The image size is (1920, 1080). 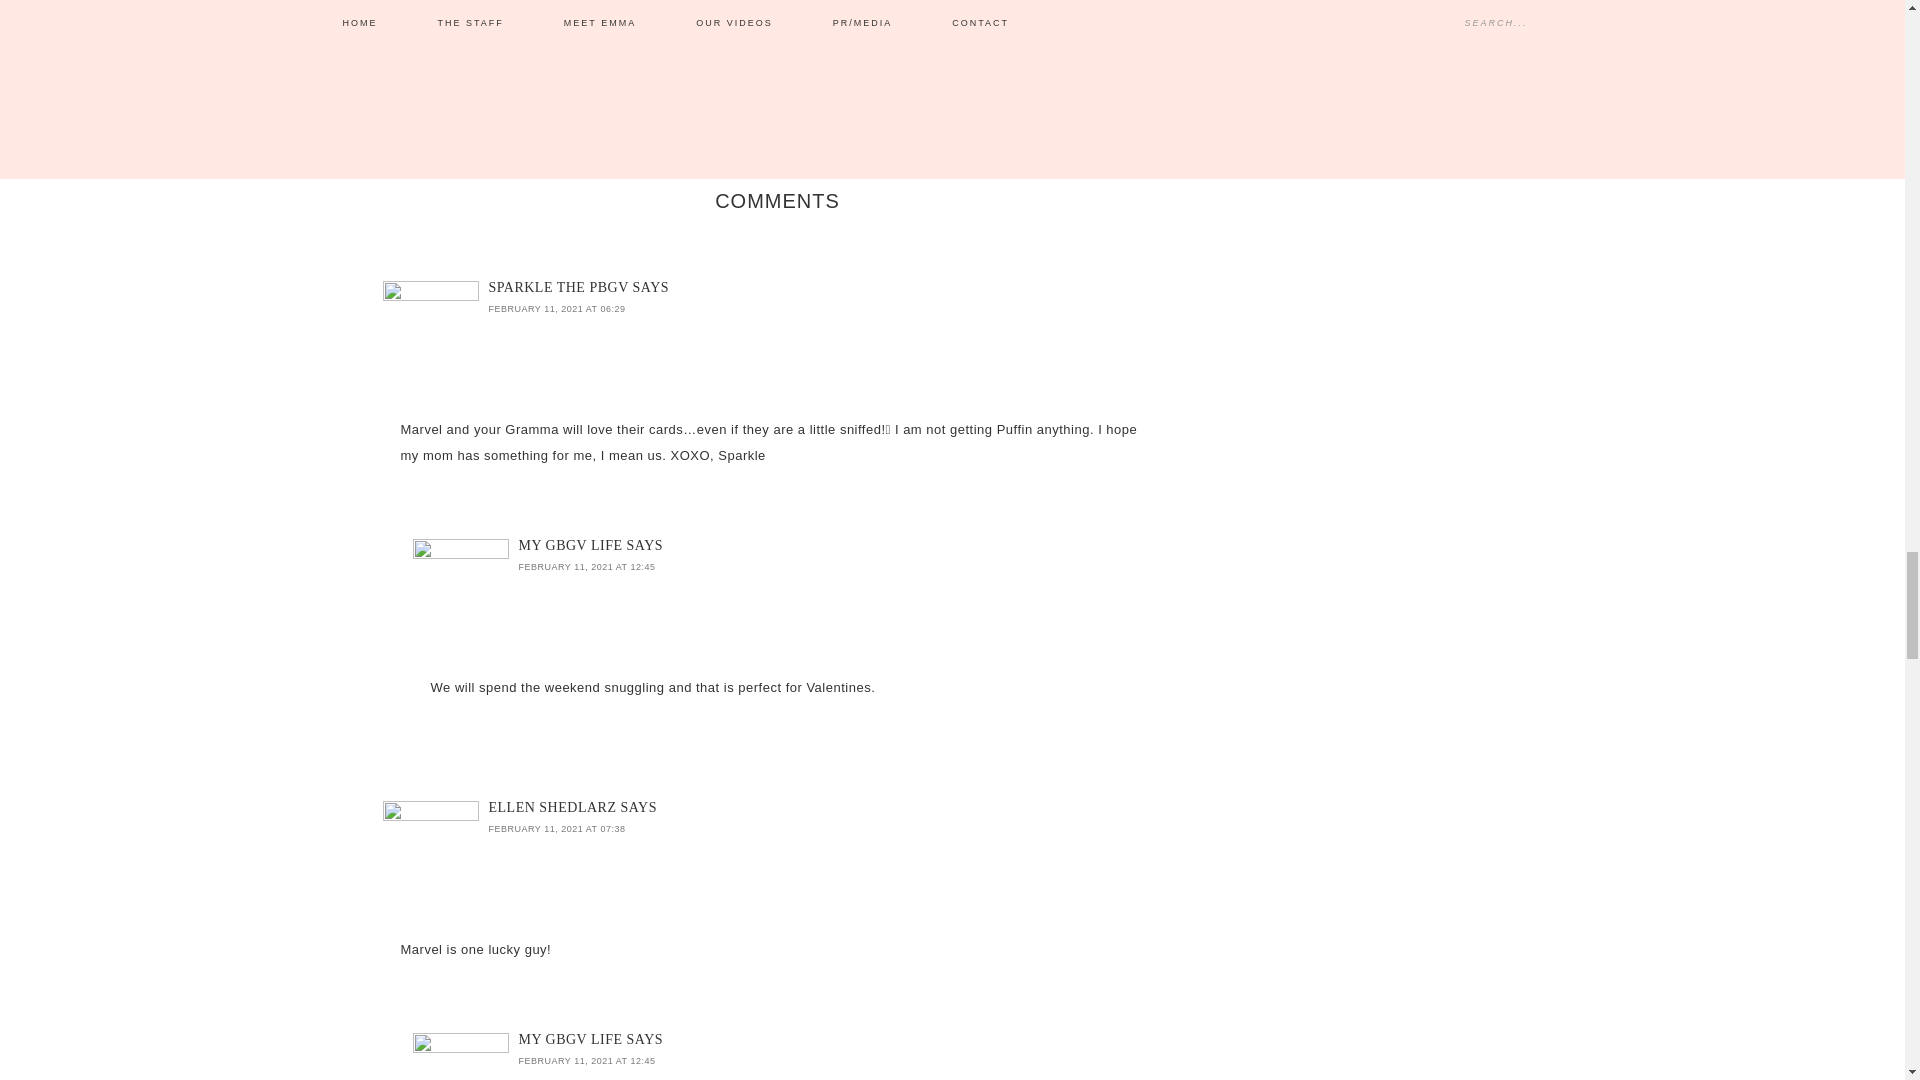 What do you see at coordinates (556, 828) in the screenshot?
I see `FEBRUARY 11, 2021 AT 07:38` at bounding box center [556, 828].